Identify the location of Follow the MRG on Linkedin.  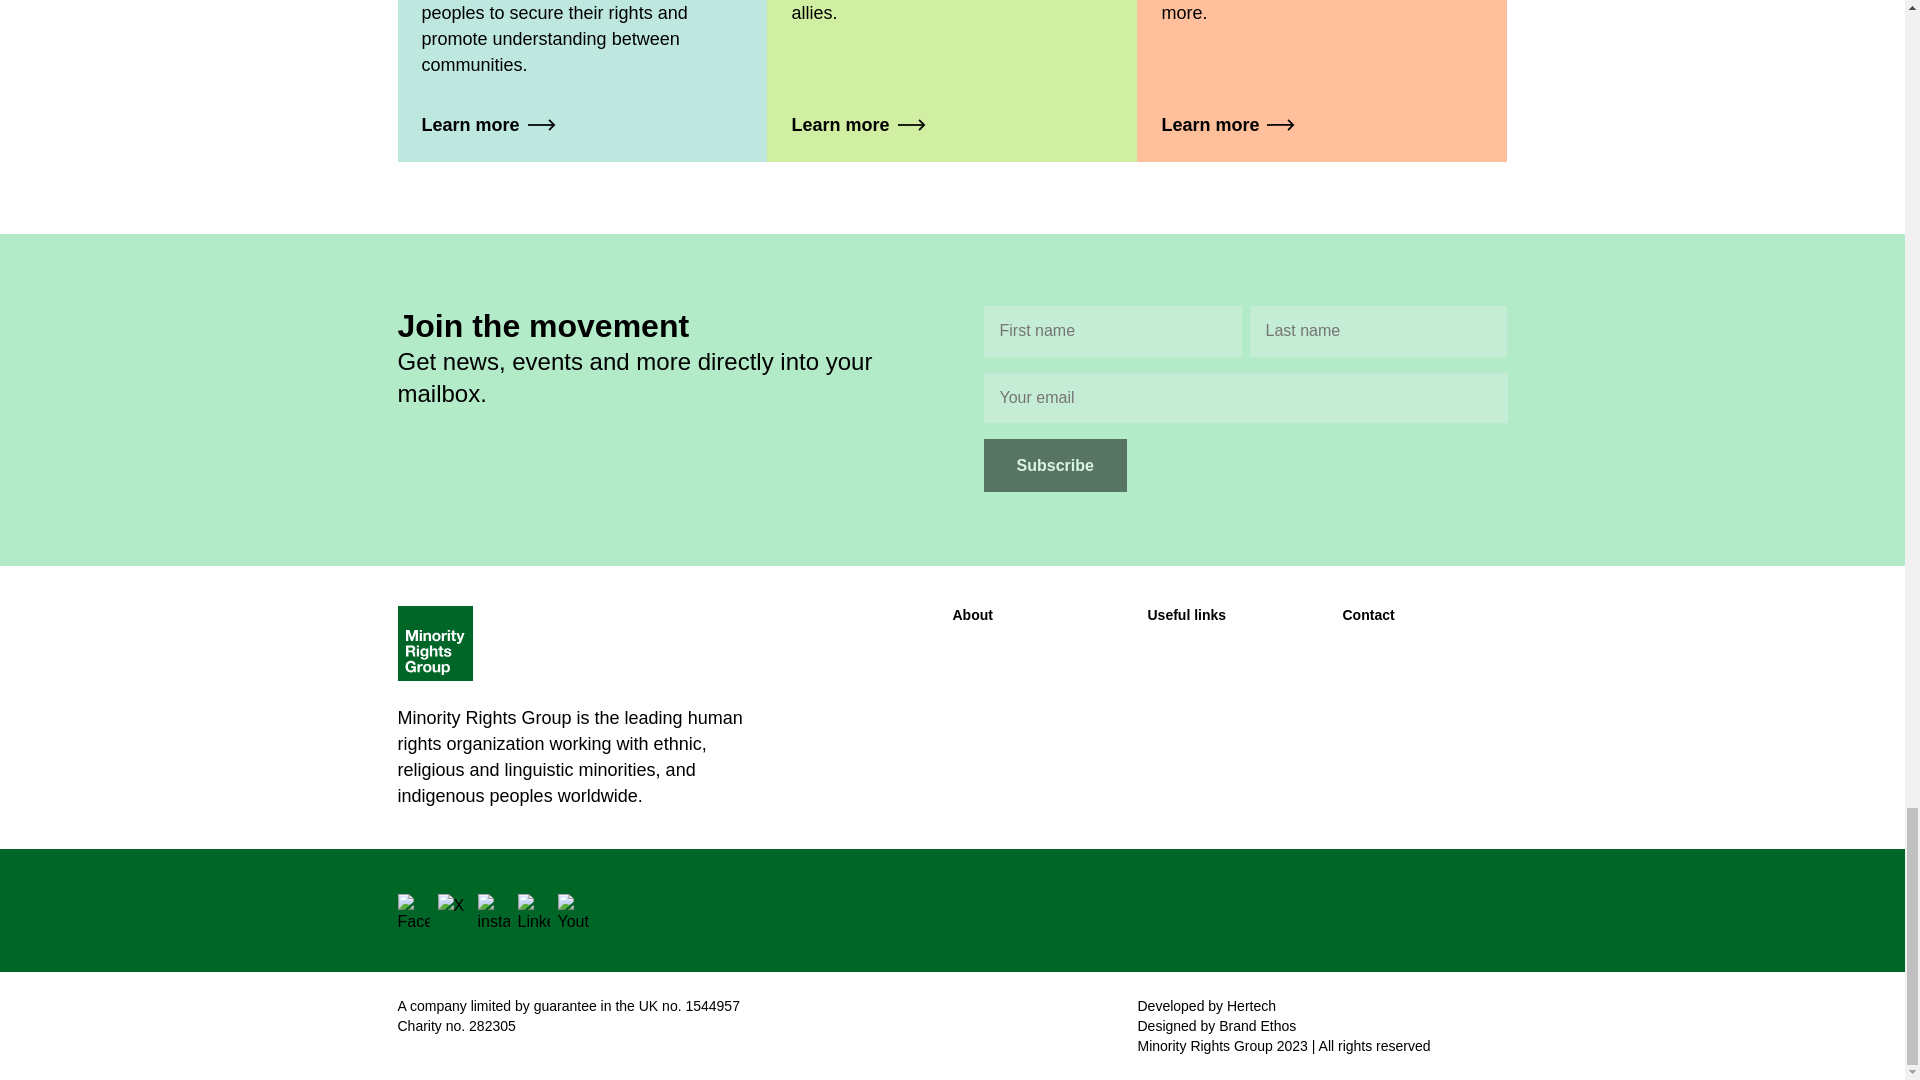
(534, 910).